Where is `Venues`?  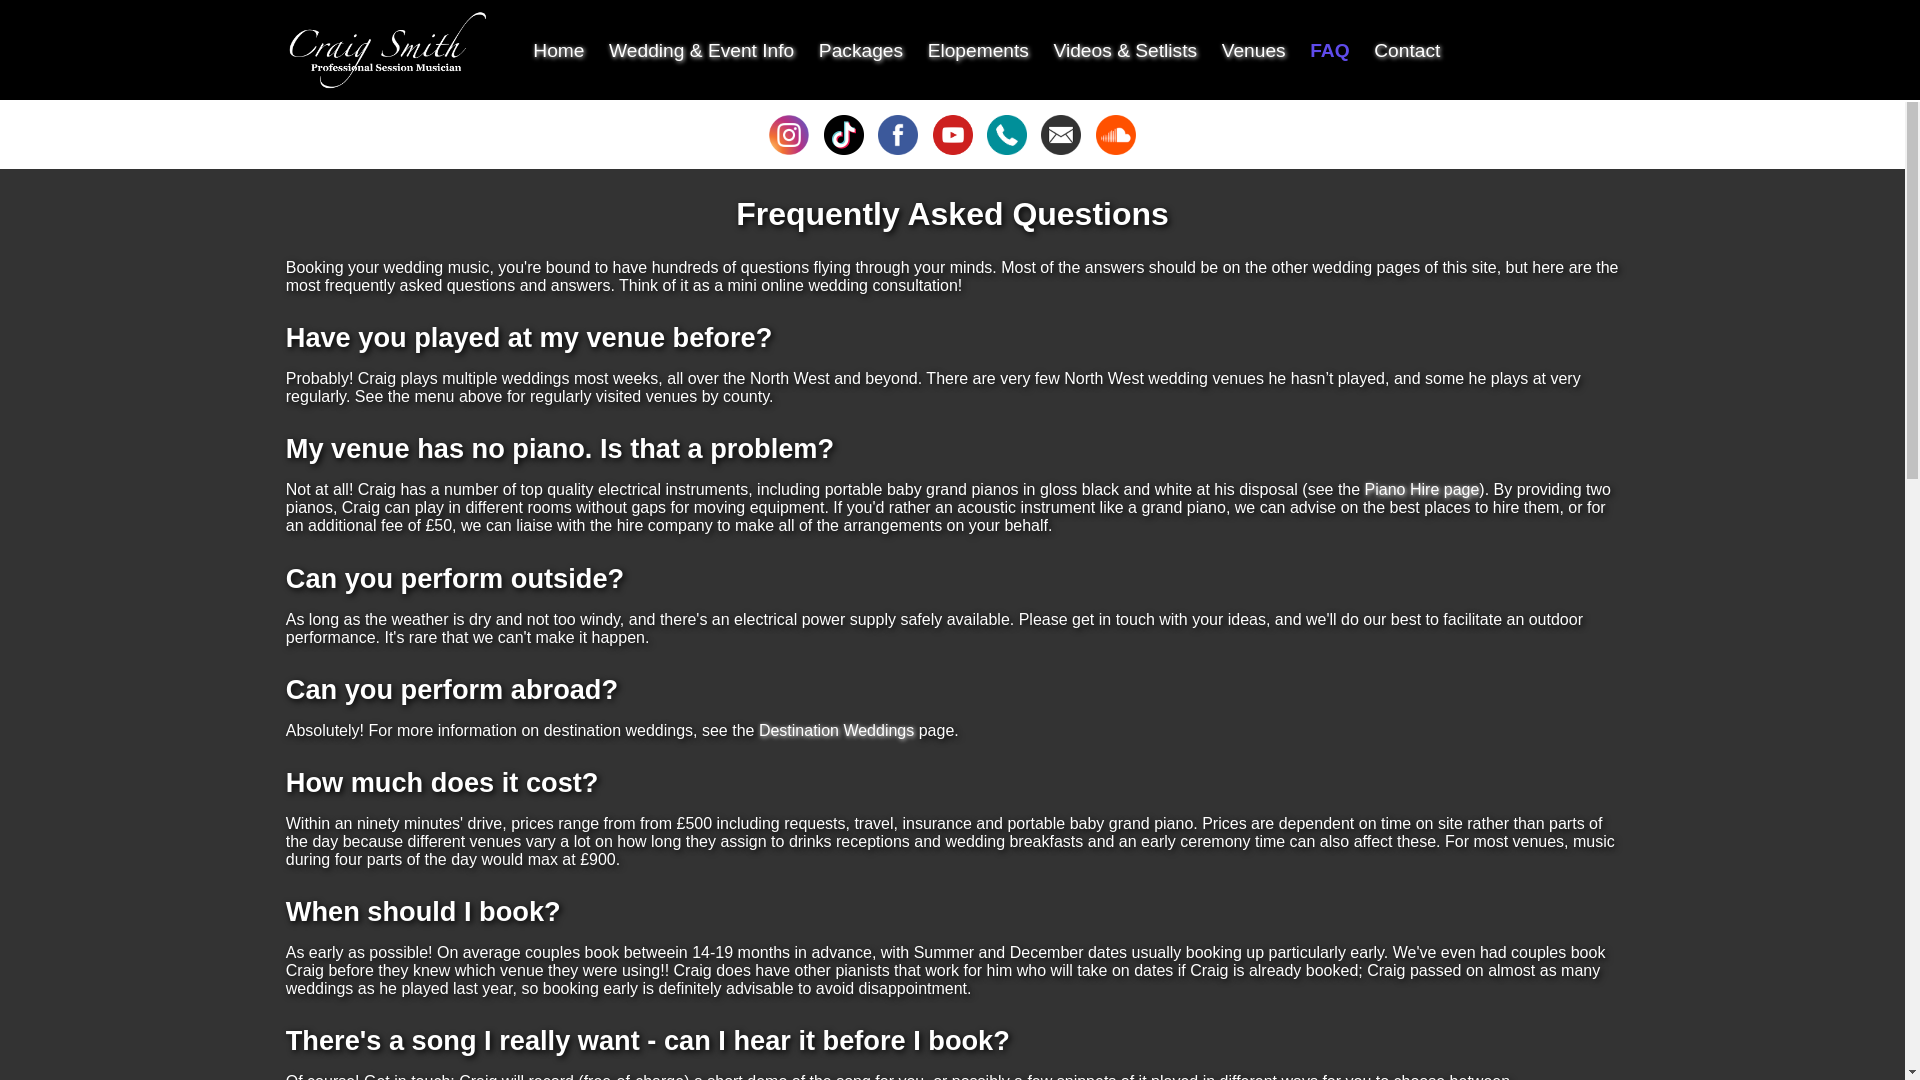
Venues is located at coordinates (1254, 50).